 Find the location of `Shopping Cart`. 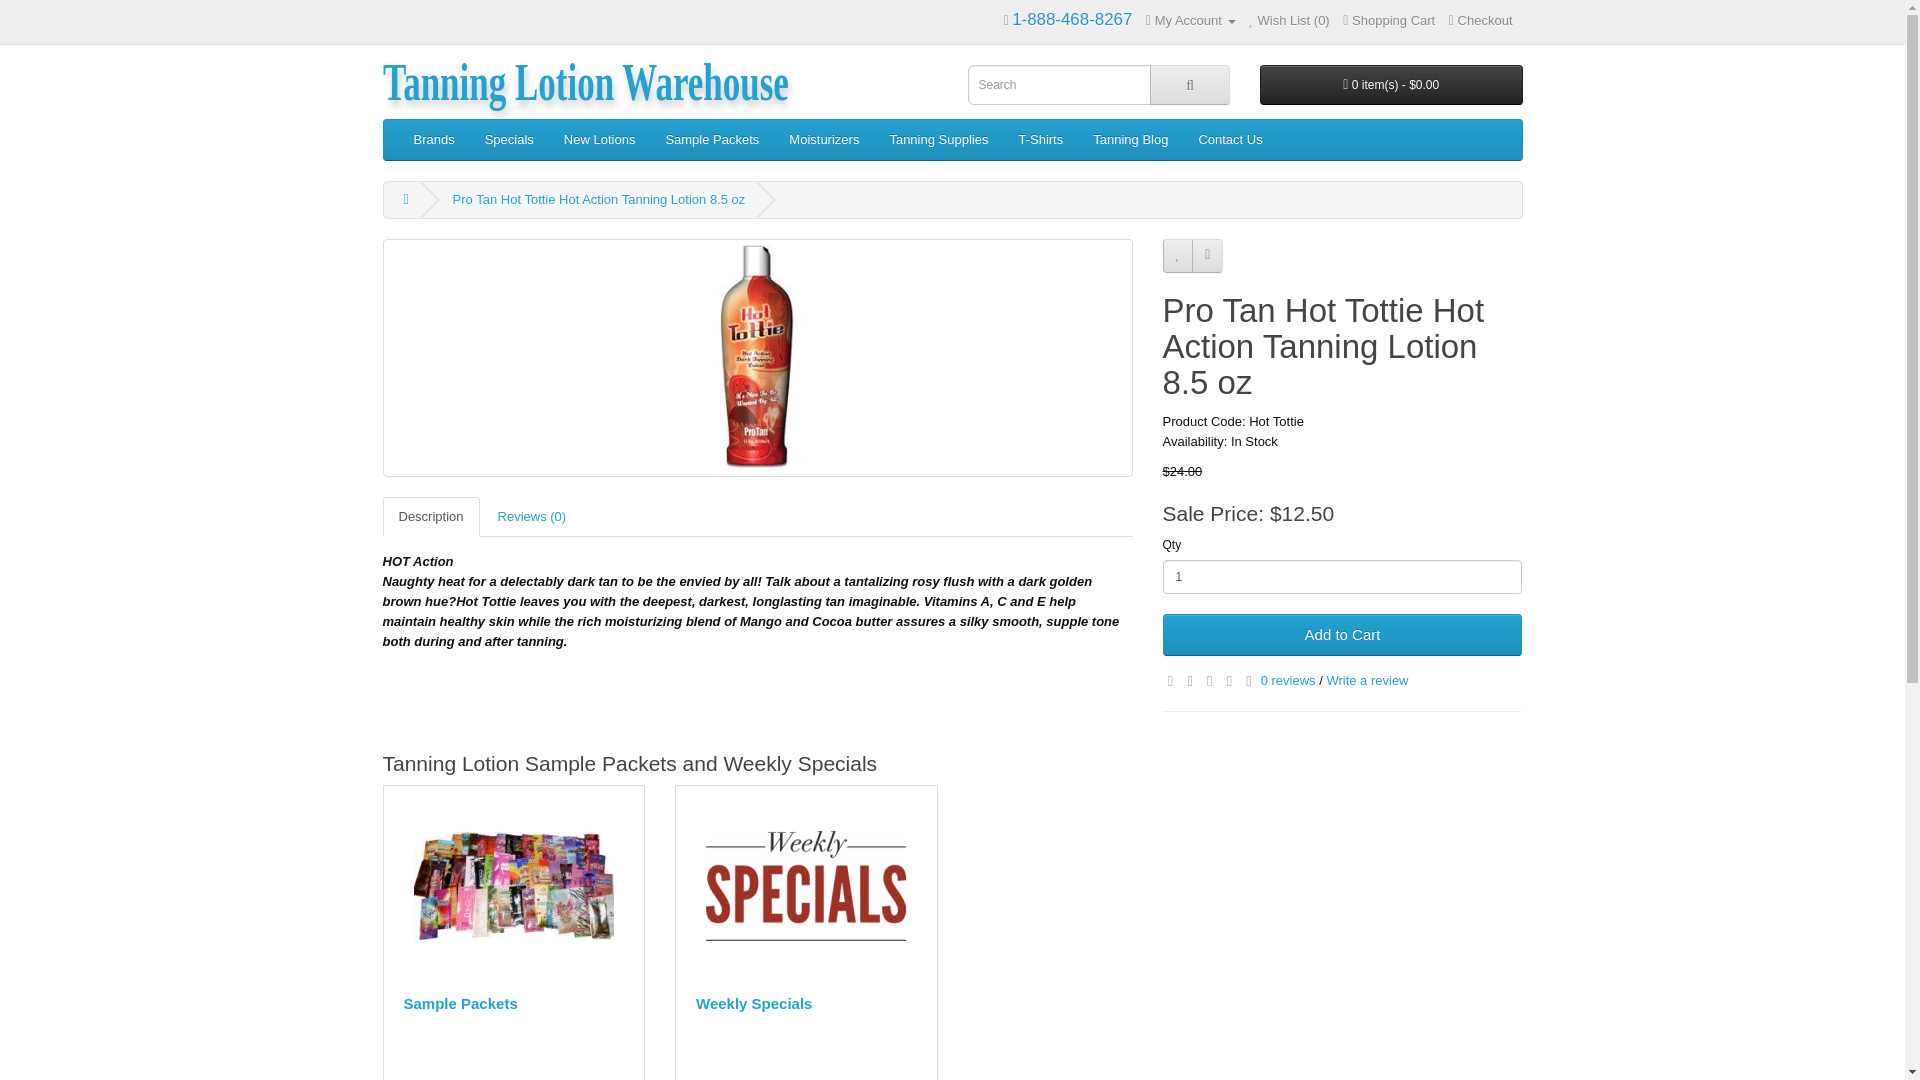

Shopping Cart is located at coordinates (1388, 20).